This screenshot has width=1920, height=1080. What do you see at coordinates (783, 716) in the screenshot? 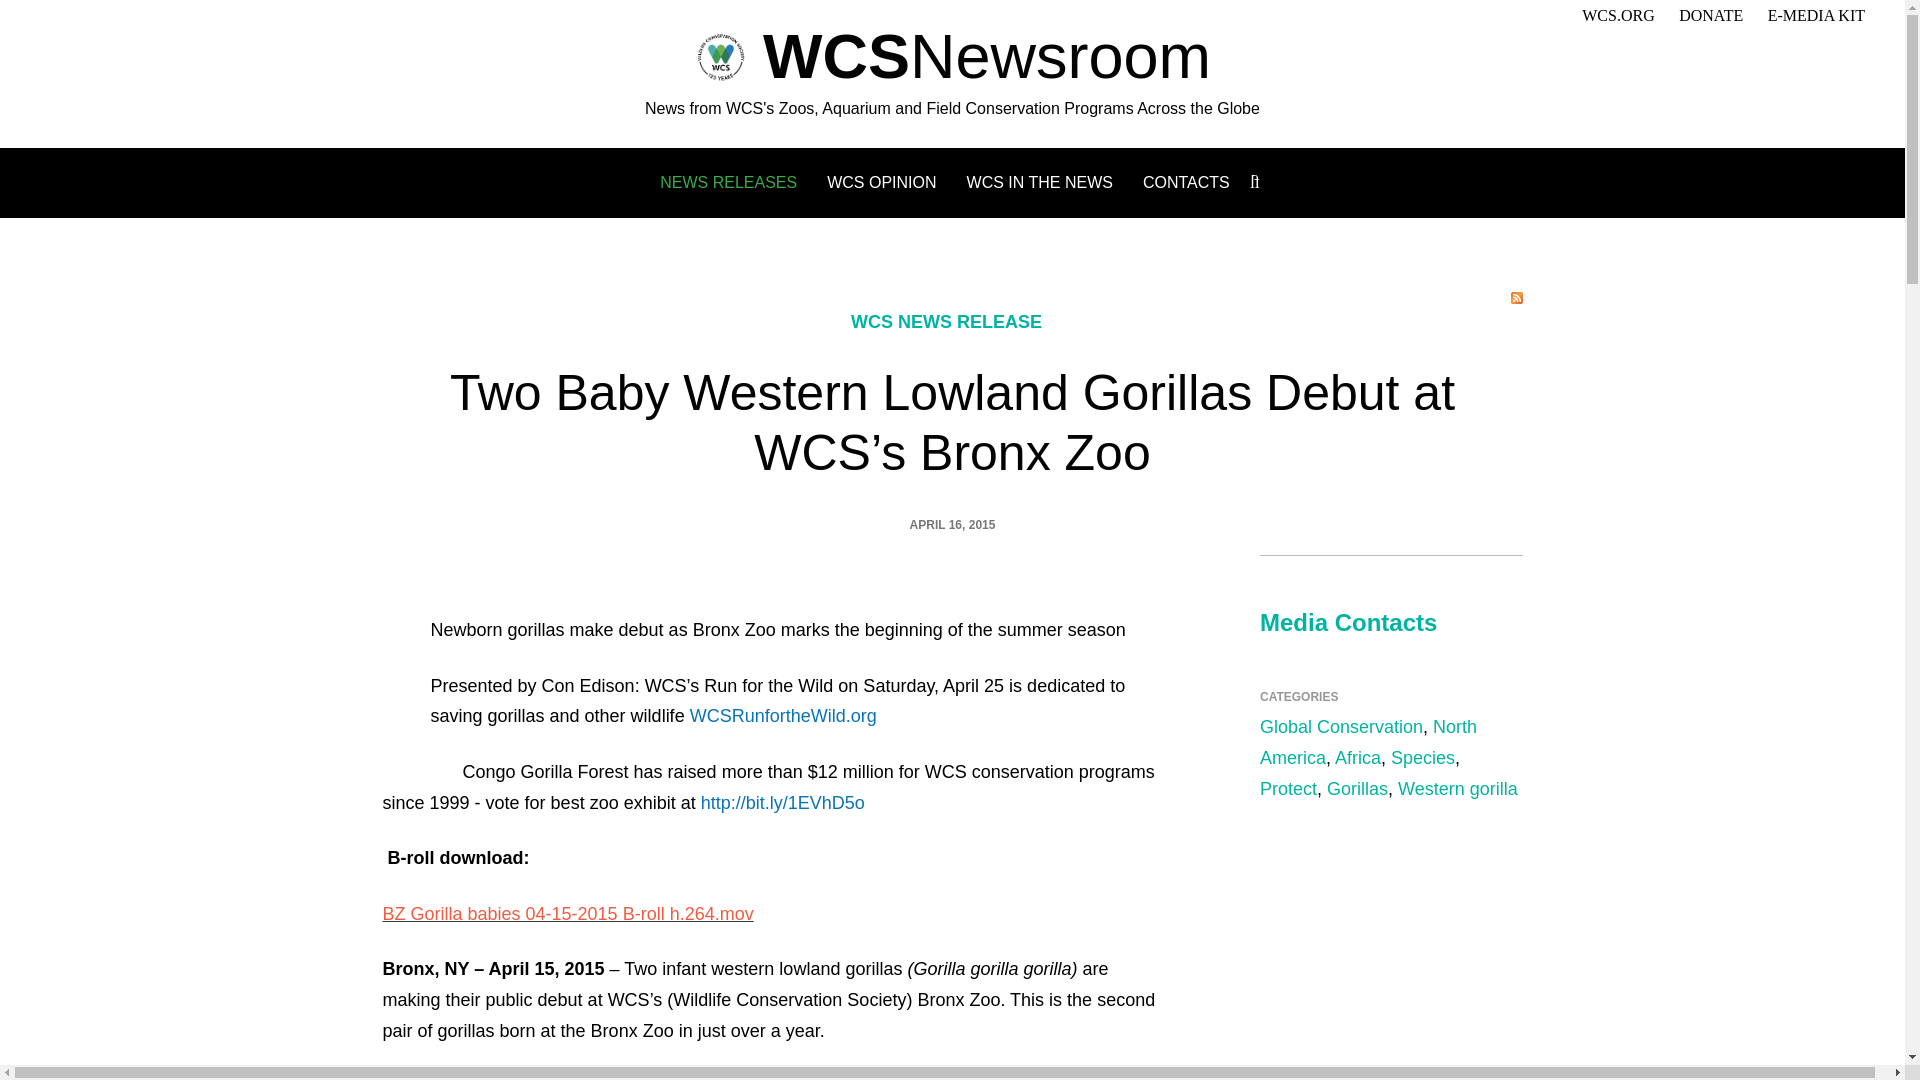
I see `WCSRunfortheWild.org` at bounding box center [783, 716].